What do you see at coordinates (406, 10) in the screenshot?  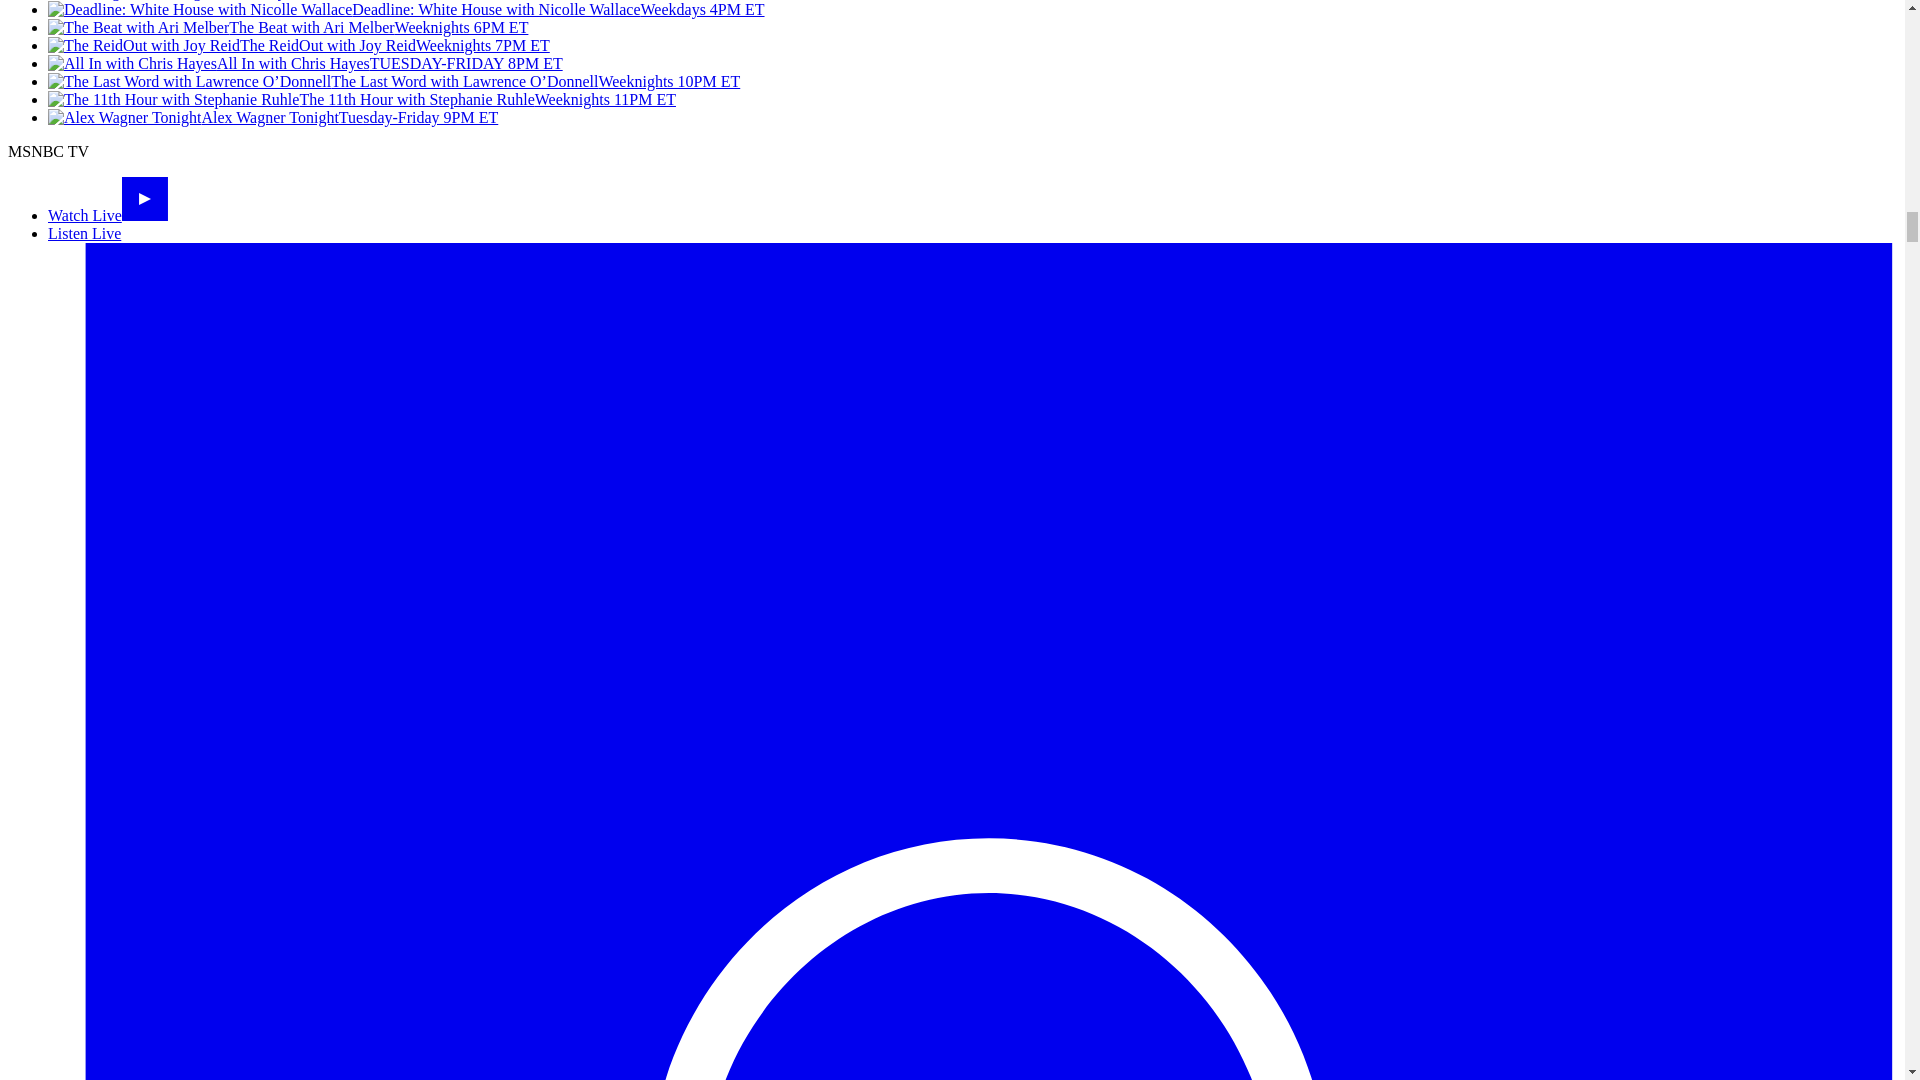 I see `Deadline: White House with Nicolle WallaceWeekdays 4PM ET` at bounding box center [406, 10].